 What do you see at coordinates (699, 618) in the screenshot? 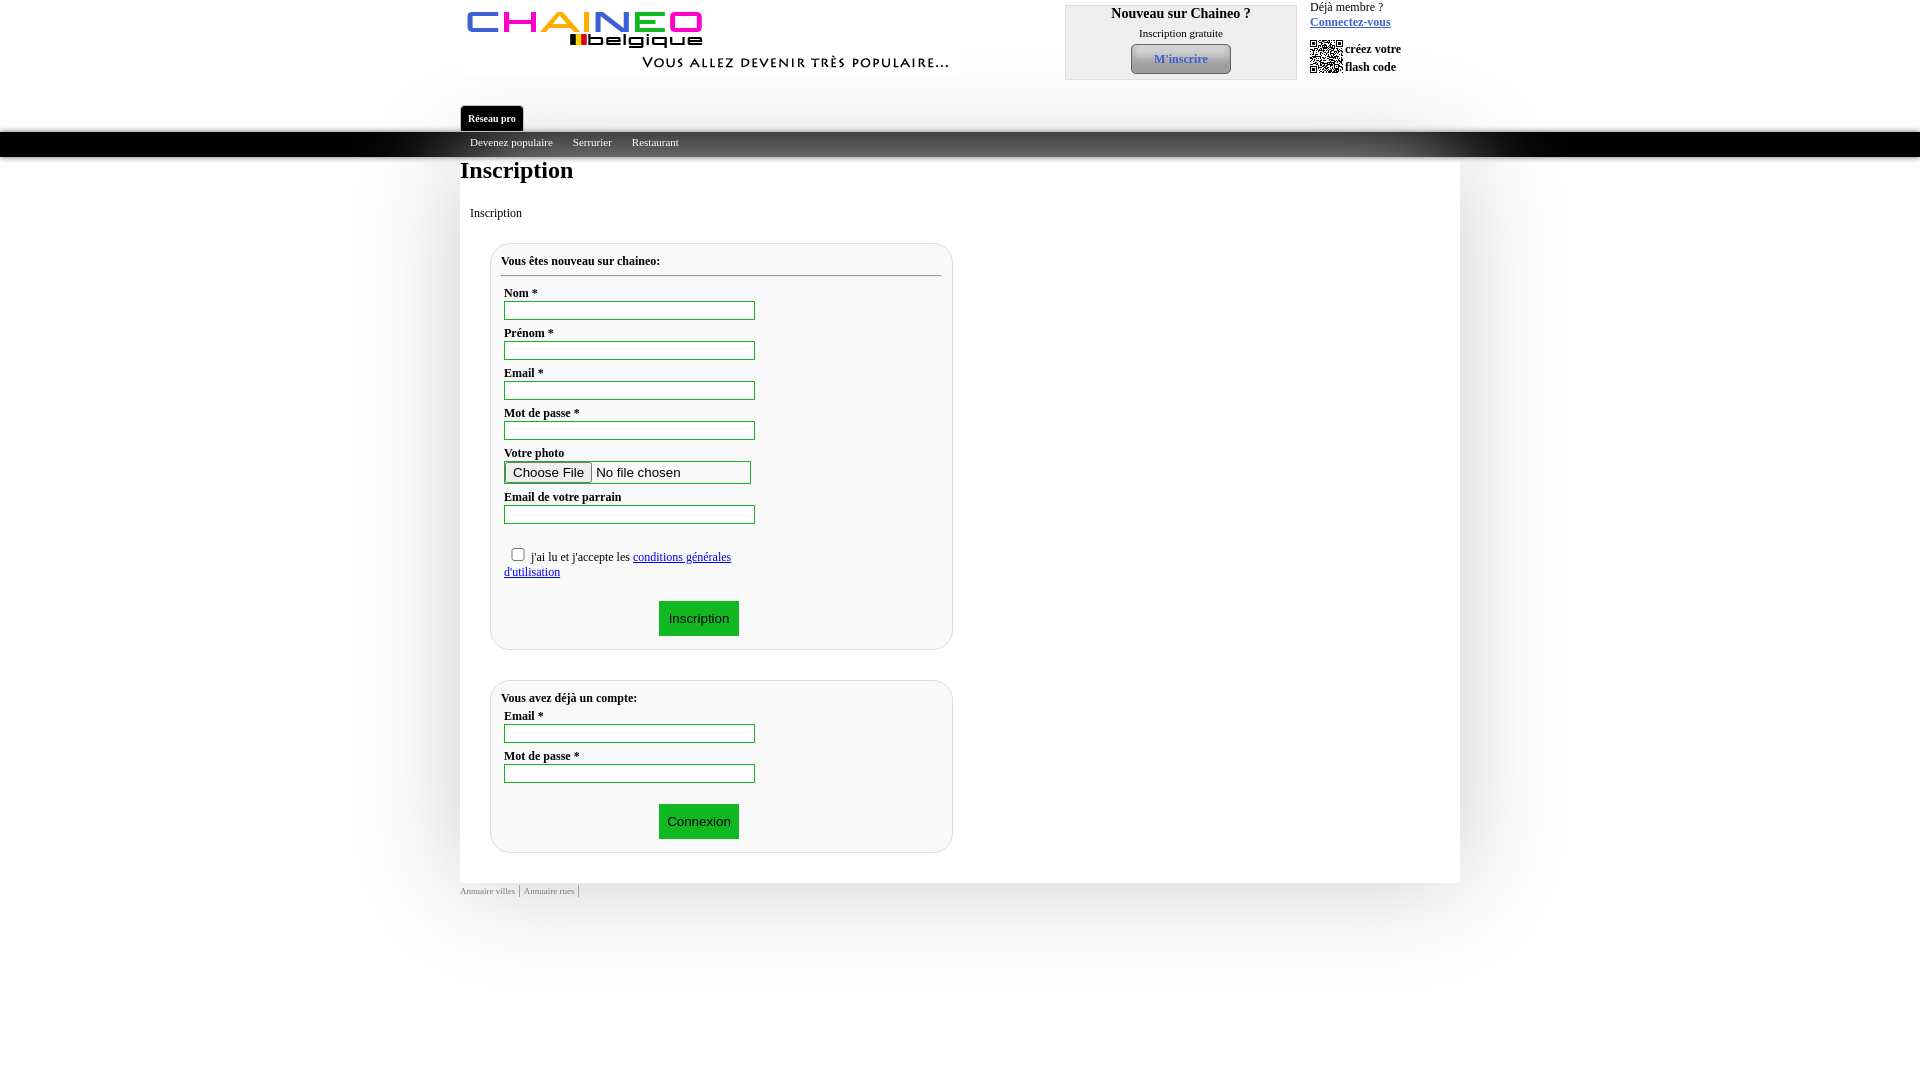
I see `Inscription` at bounding box center [699, 618].